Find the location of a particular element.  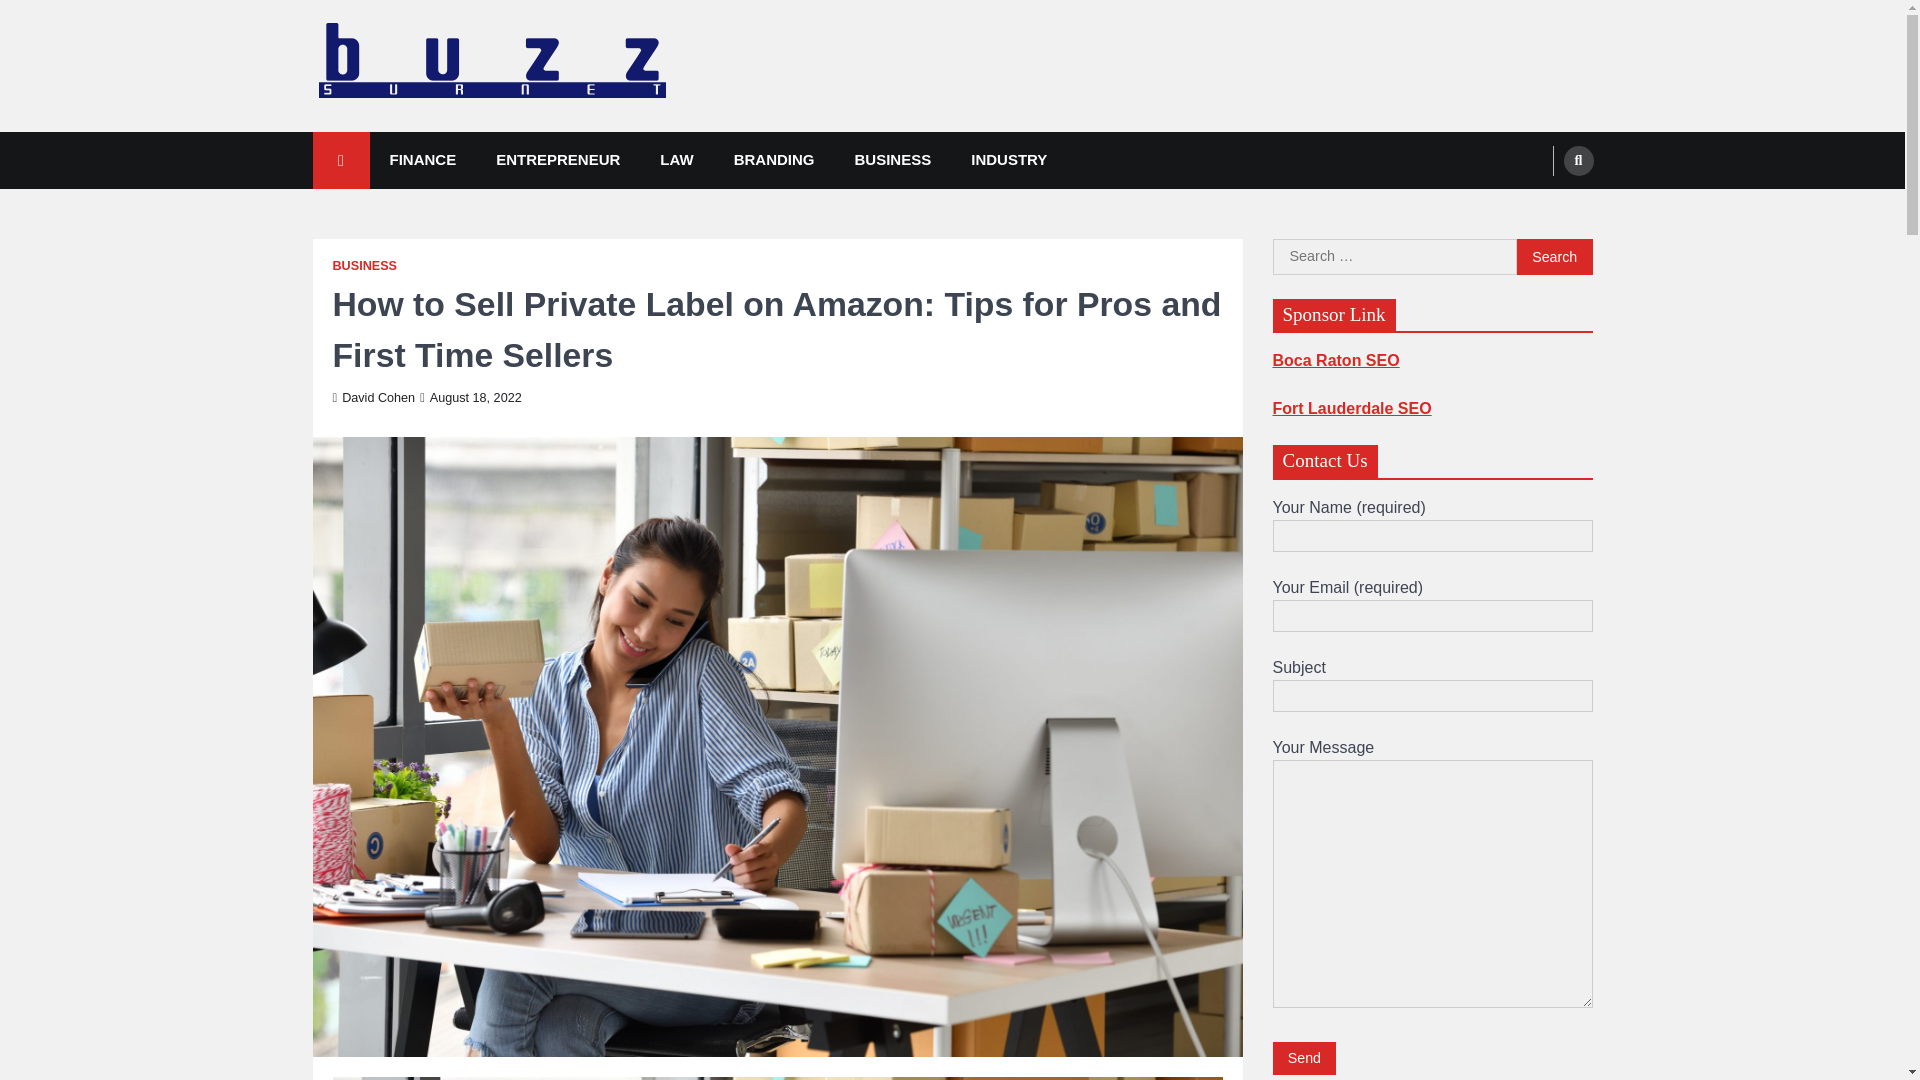

Search is located at coordinates (1540, 208).